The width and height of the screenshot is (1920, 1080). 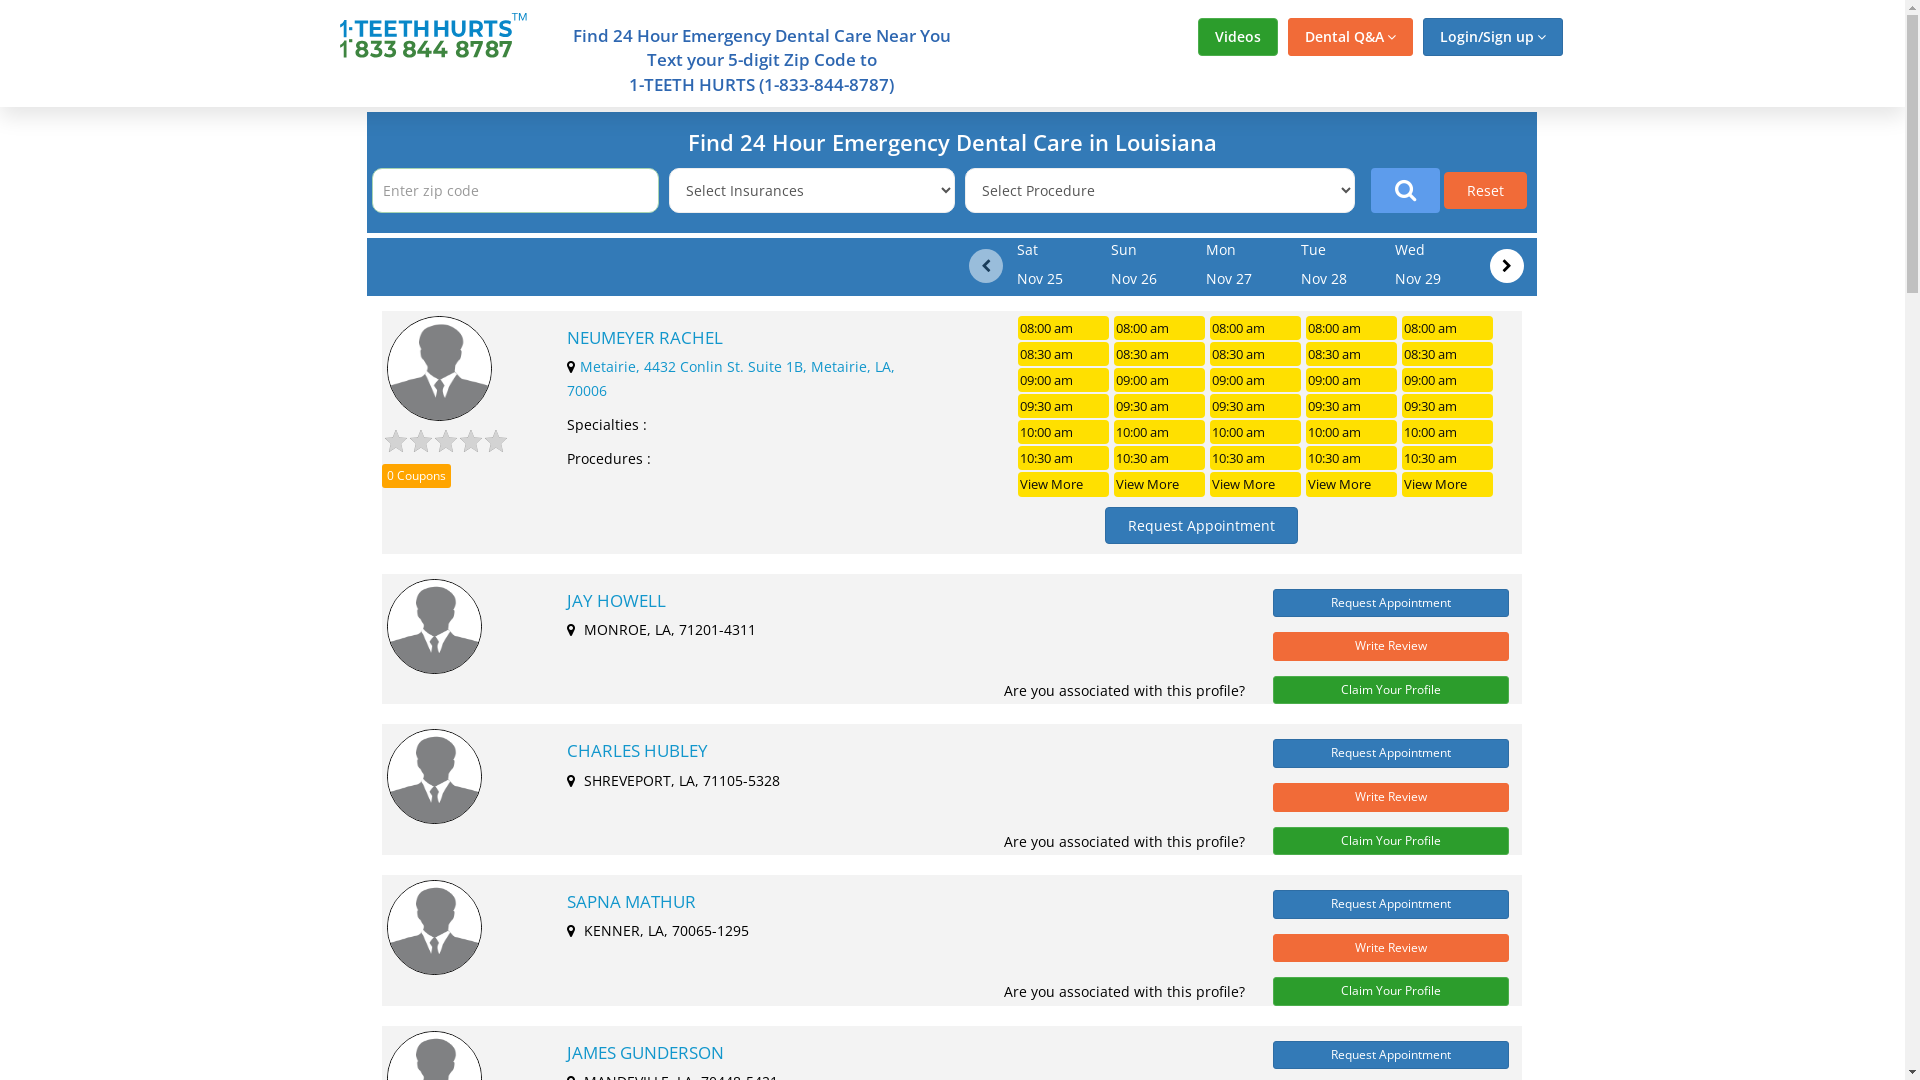 I want to click on 10:00 am, so click(x=1063, y=432).